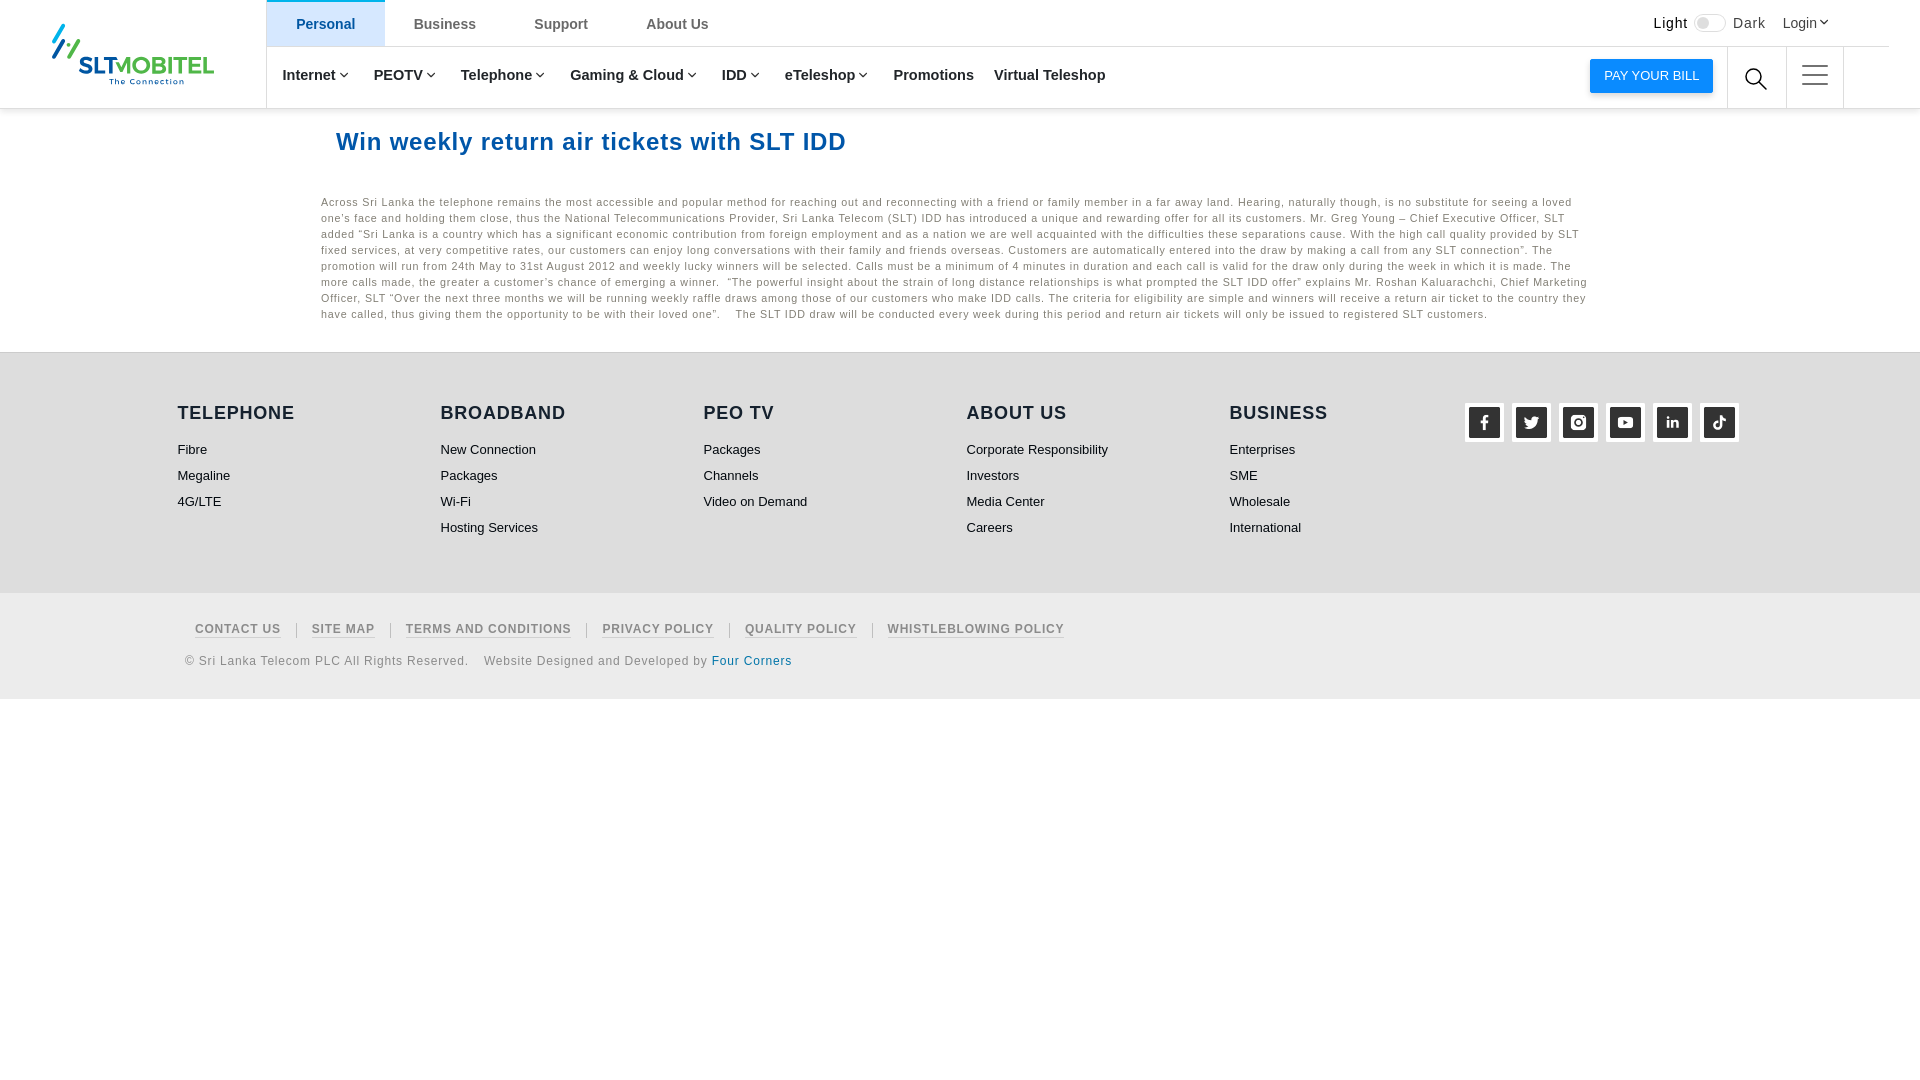  Describe the element at coordinates (1710, 23) in the screenshot. I see `on` at that location.